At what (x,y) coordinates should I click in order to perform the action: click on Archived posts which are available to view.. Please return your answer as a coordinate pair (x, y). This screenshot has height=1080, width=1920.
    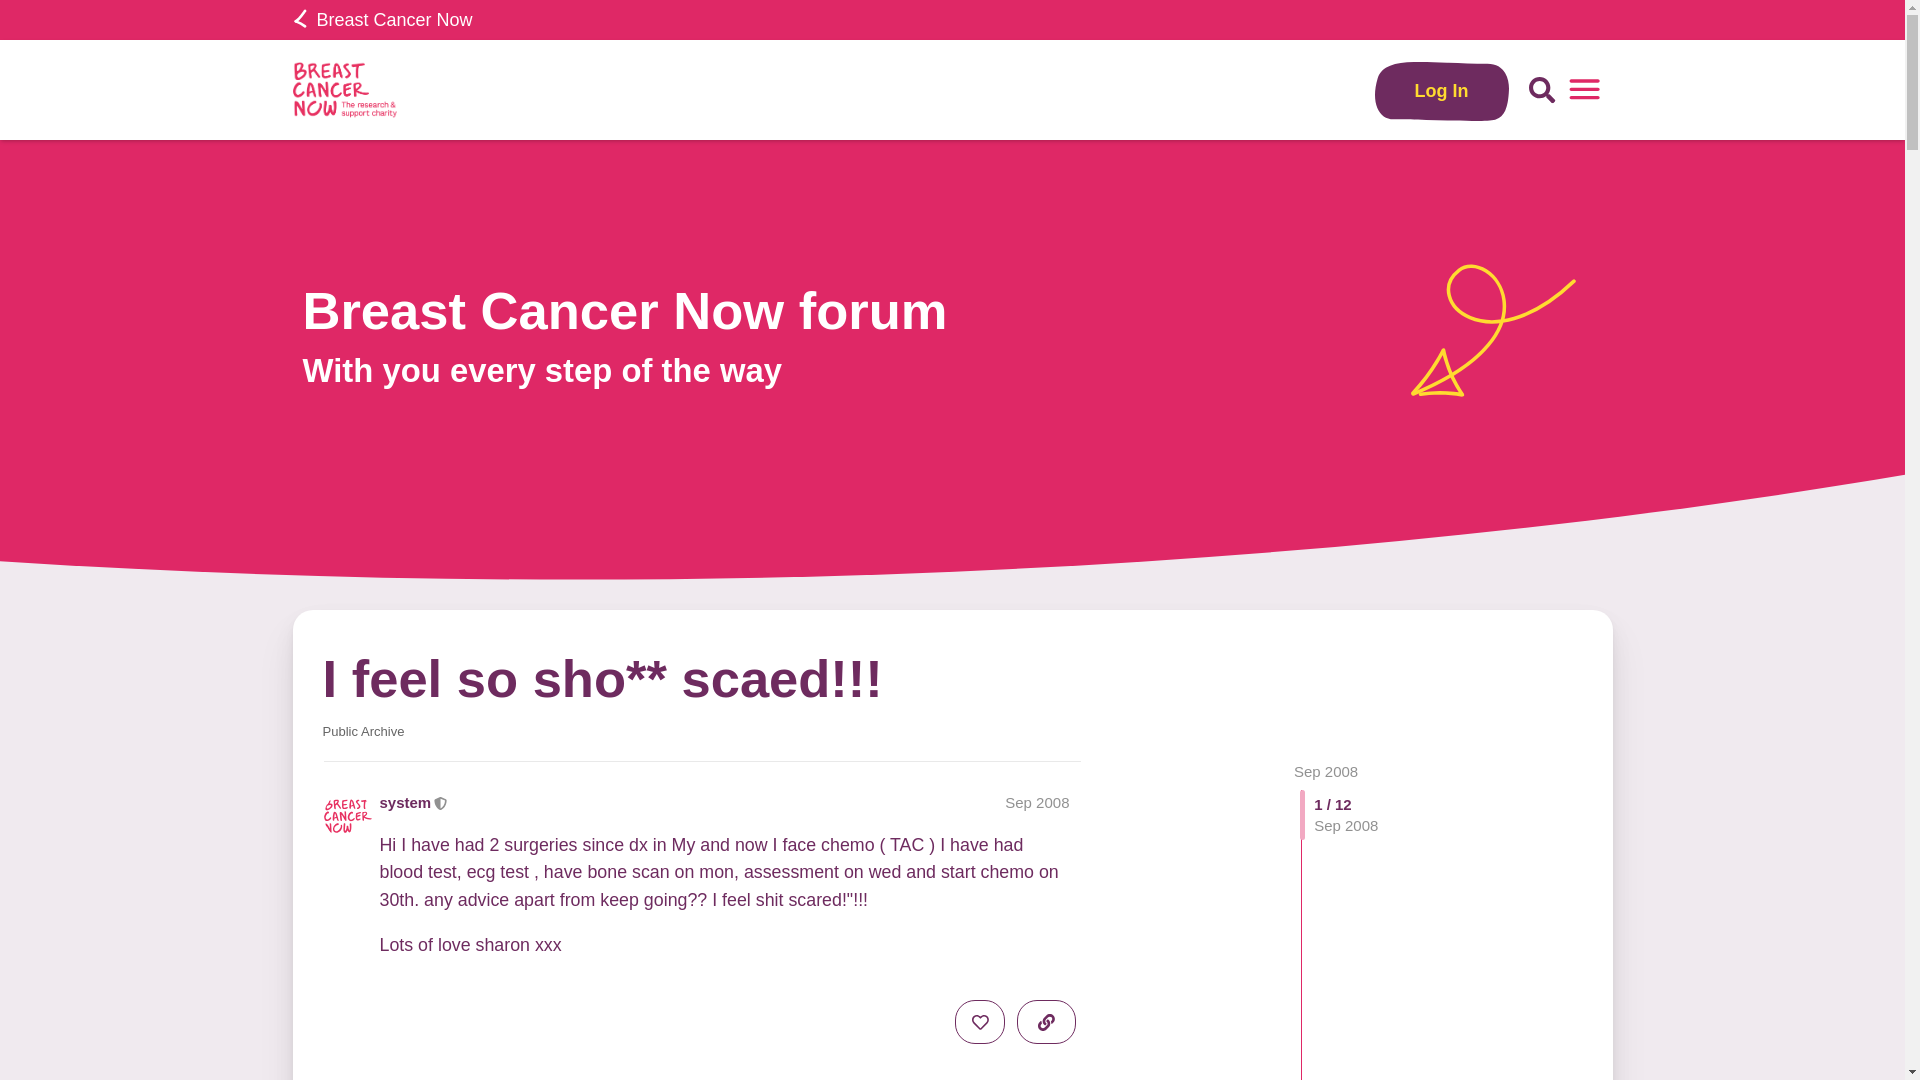
    Looking at the image, I should click on (362, 731).